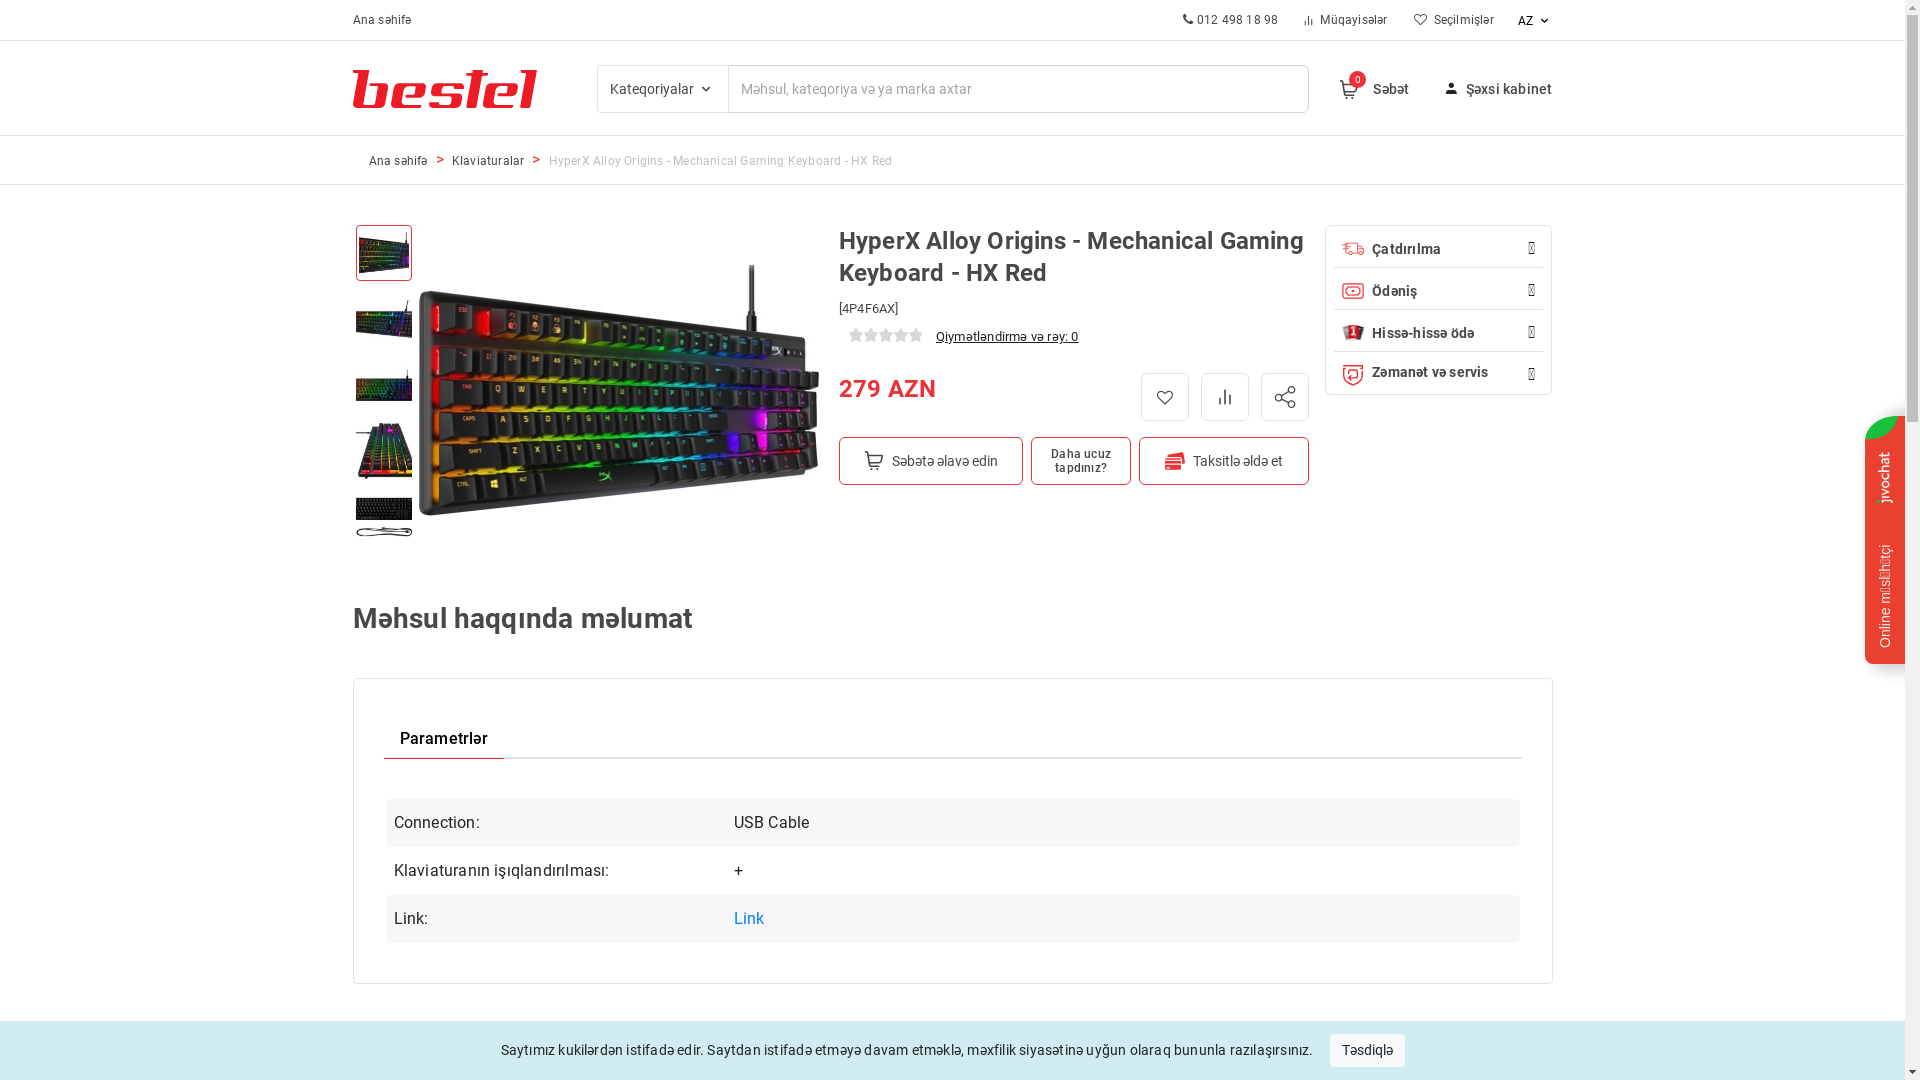 Image resolution: width=1920 pixels, height=1080 pixels. I want to click on HyperX Alloy Origins - Mechanical Gaming Keyboard - HX Red, so click(721, 161).